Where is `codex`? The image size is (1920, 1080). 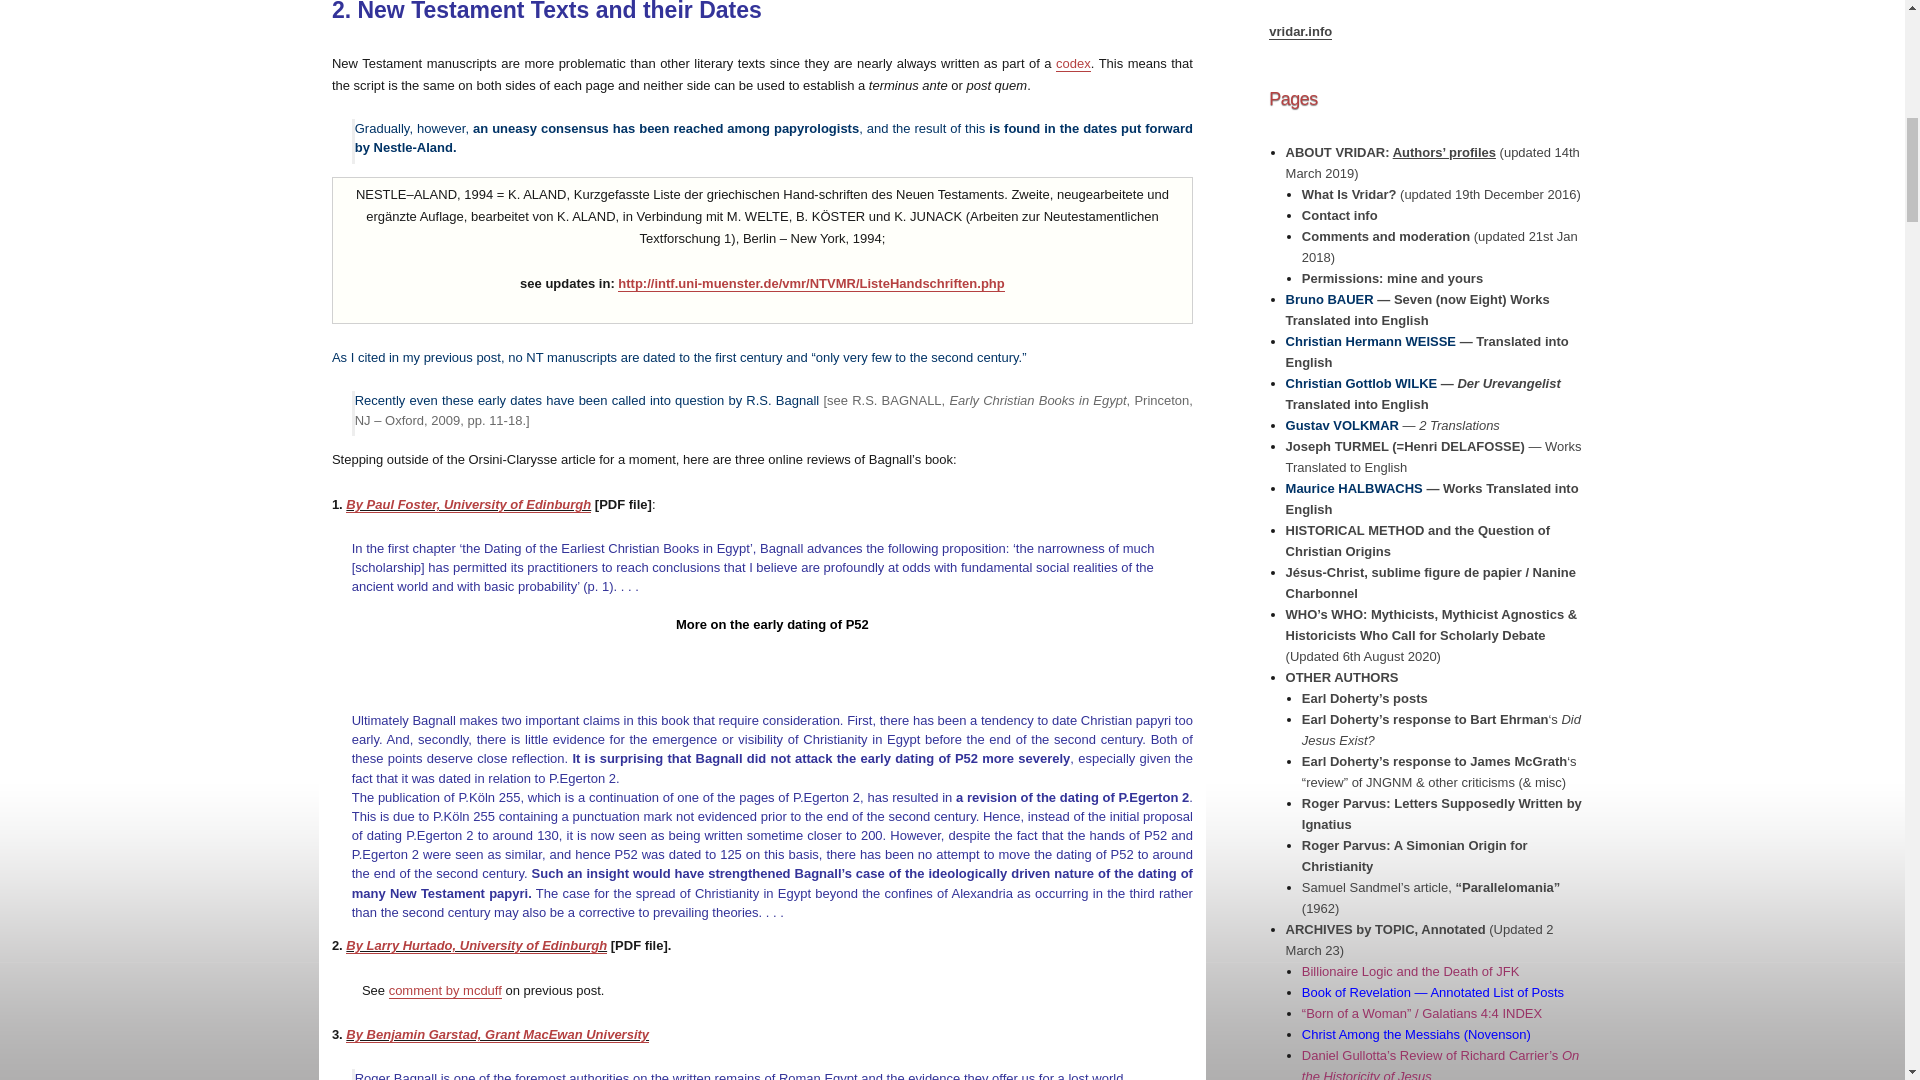 codex is located at coordinates (1073, 64).